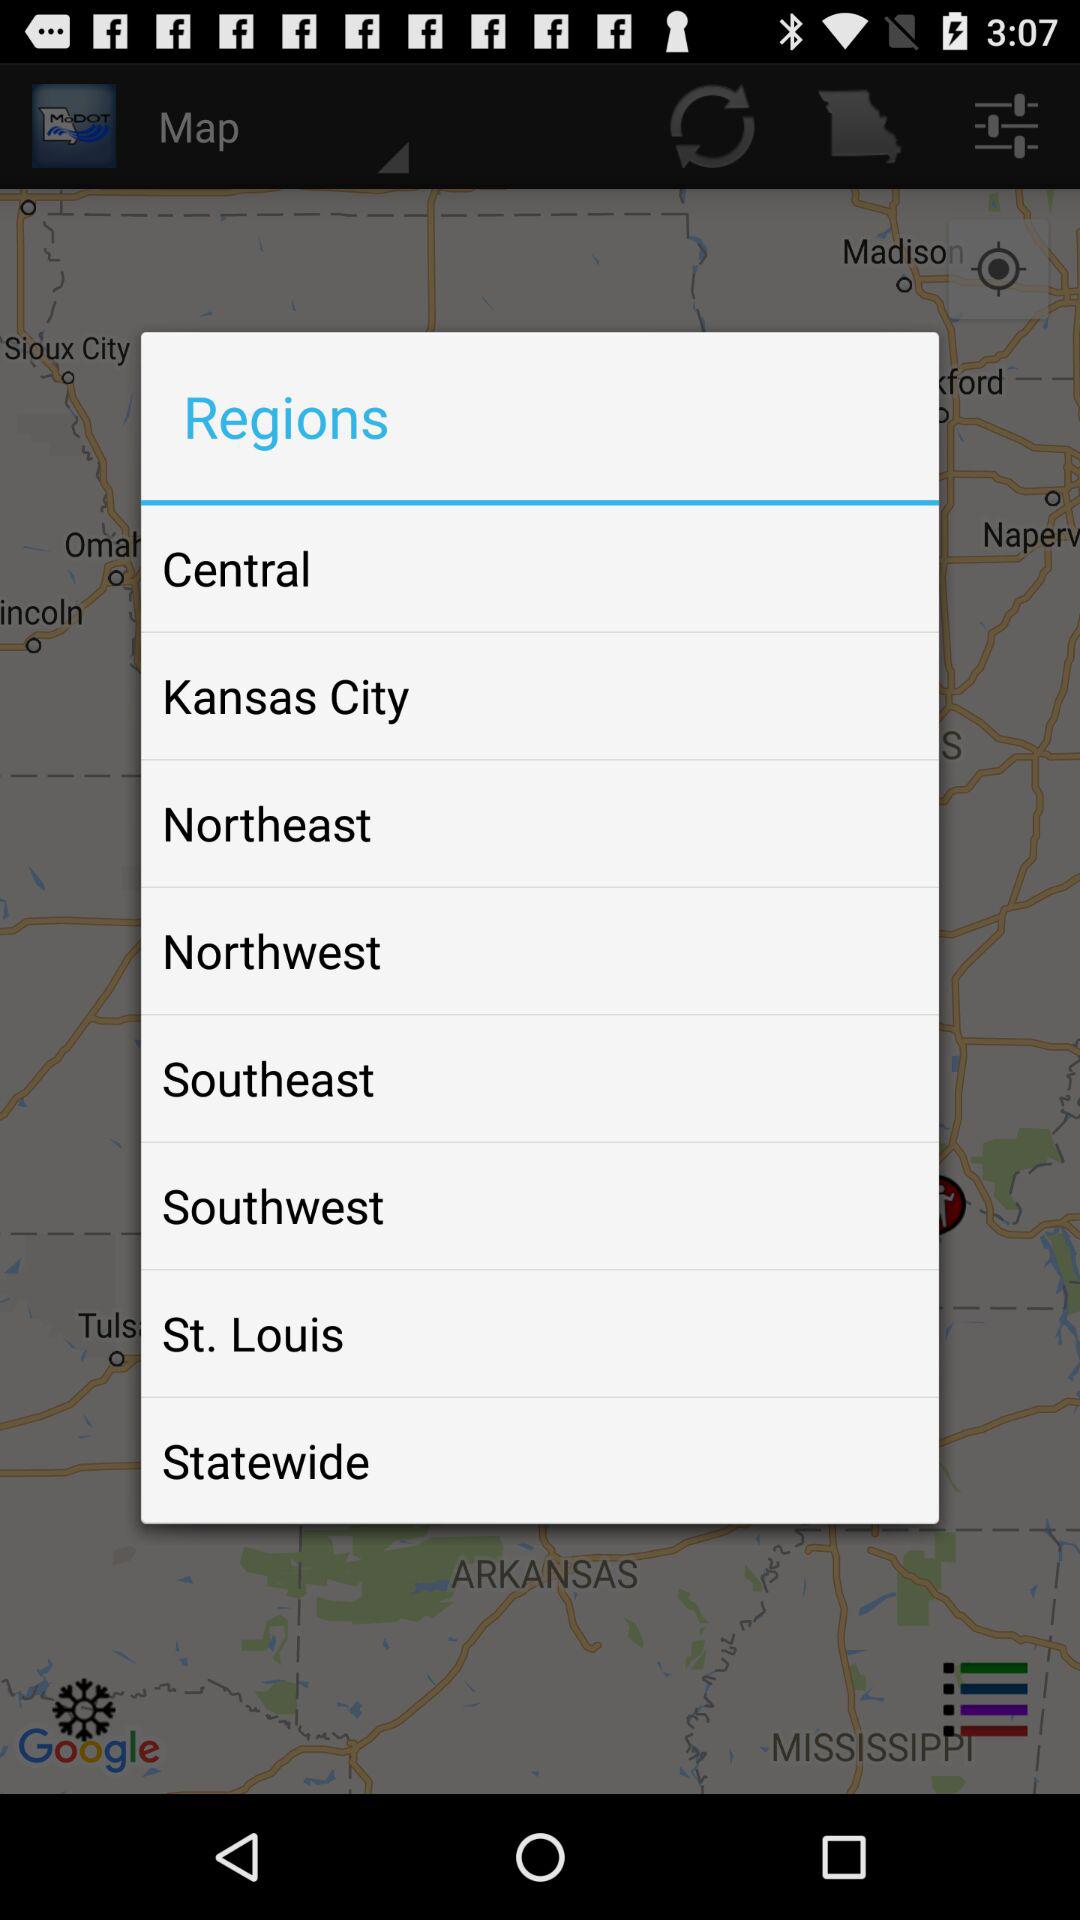 This screenshot has width=1080, height=1920. I want to click on select the app next to the northwest, so click(876, 950).